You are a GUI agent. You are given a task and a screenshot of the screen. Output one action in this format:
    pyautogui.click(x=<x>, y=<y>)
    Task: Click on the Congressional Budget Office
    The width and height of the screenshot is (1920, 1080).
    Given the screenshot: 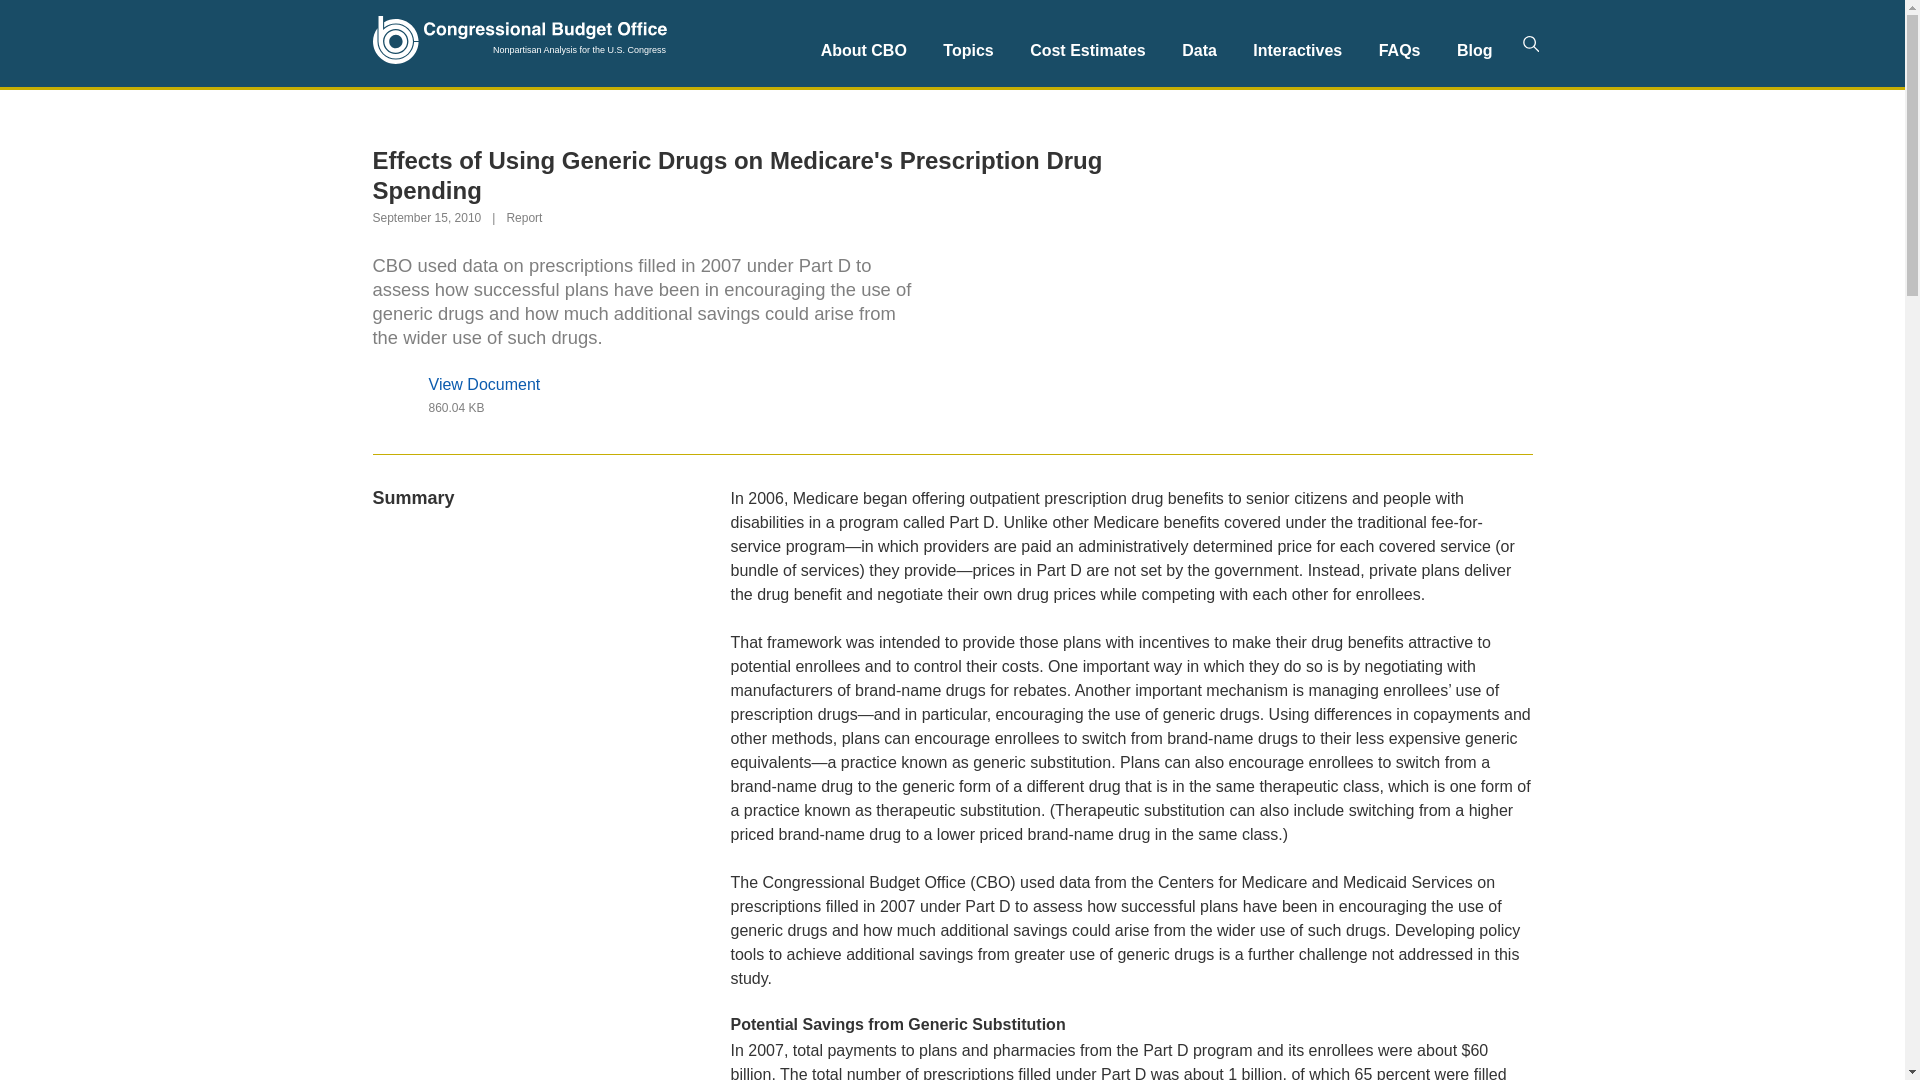 What is the action you would take?
    pyautogui.click(x=520, y=44)
    